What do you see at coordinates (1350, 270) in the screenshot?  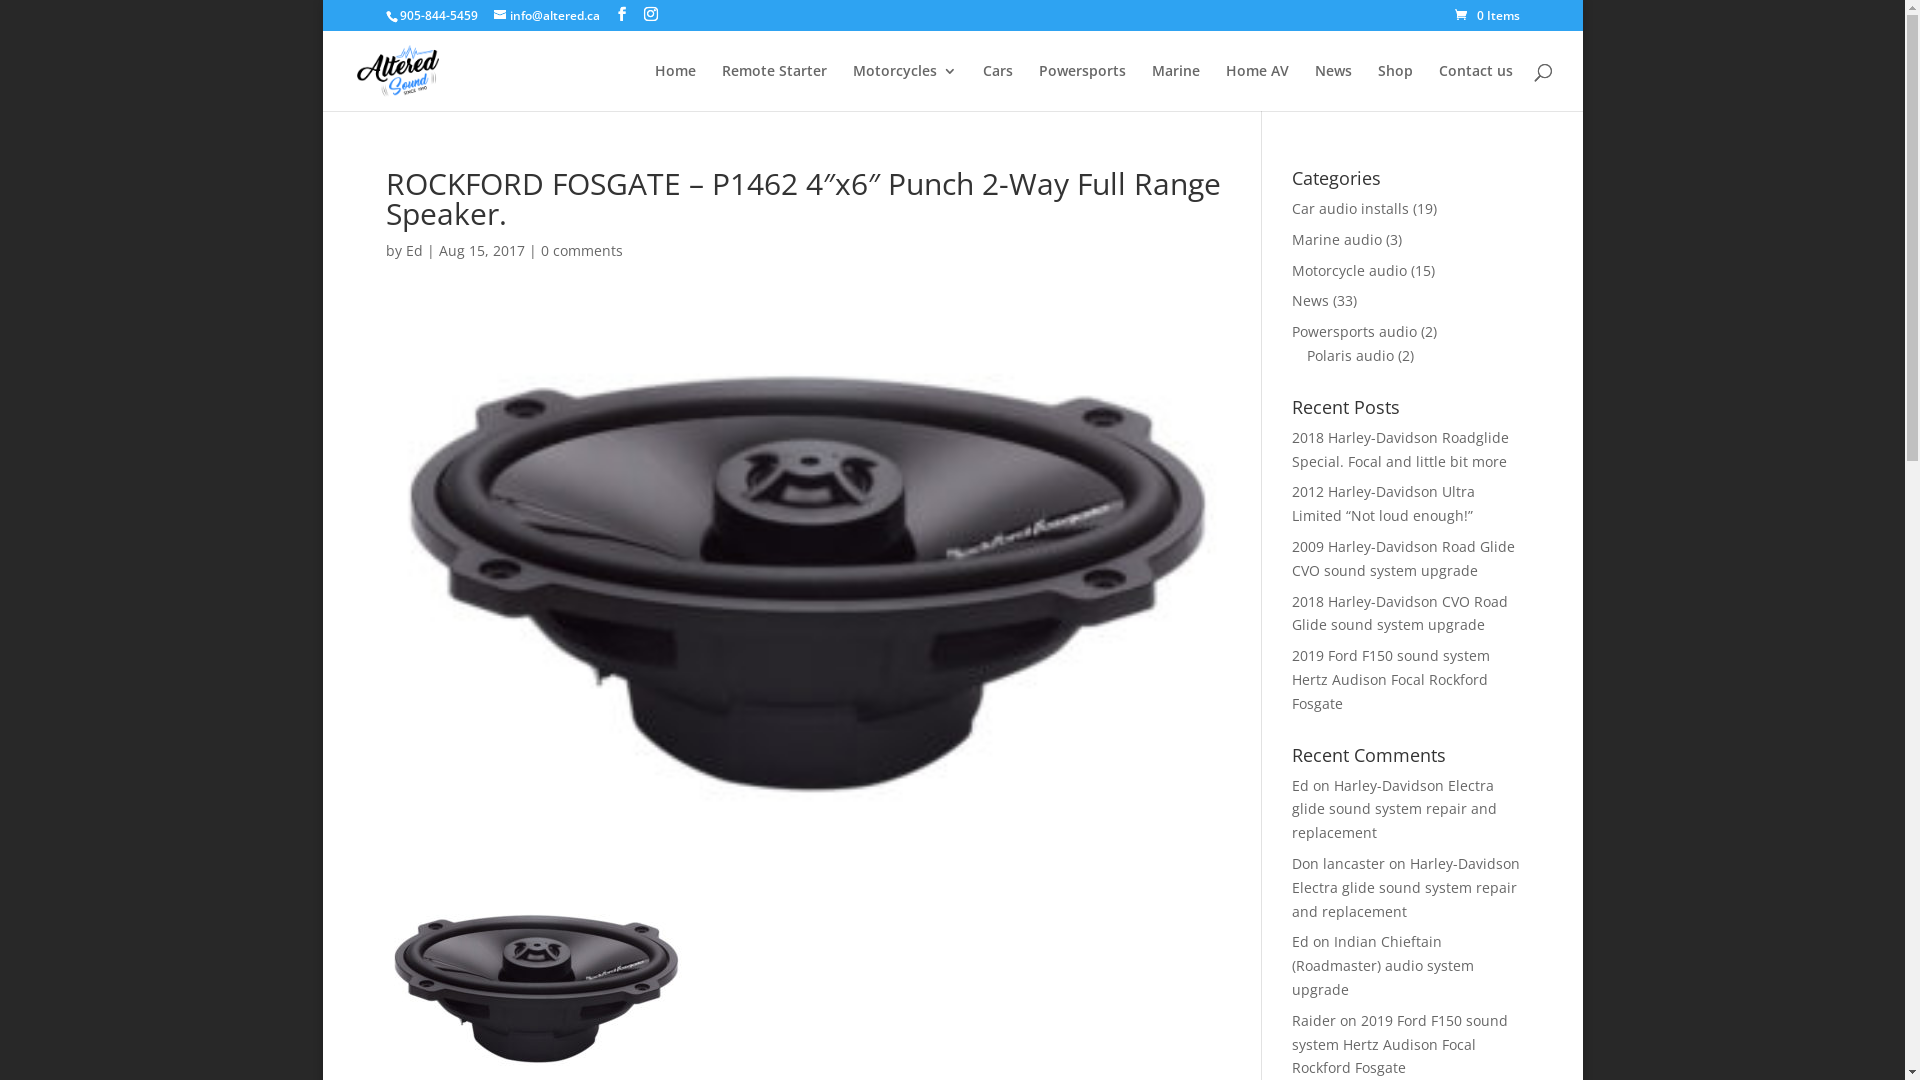 I see `Motorcycle audio` at bounding box center [1350, 270].